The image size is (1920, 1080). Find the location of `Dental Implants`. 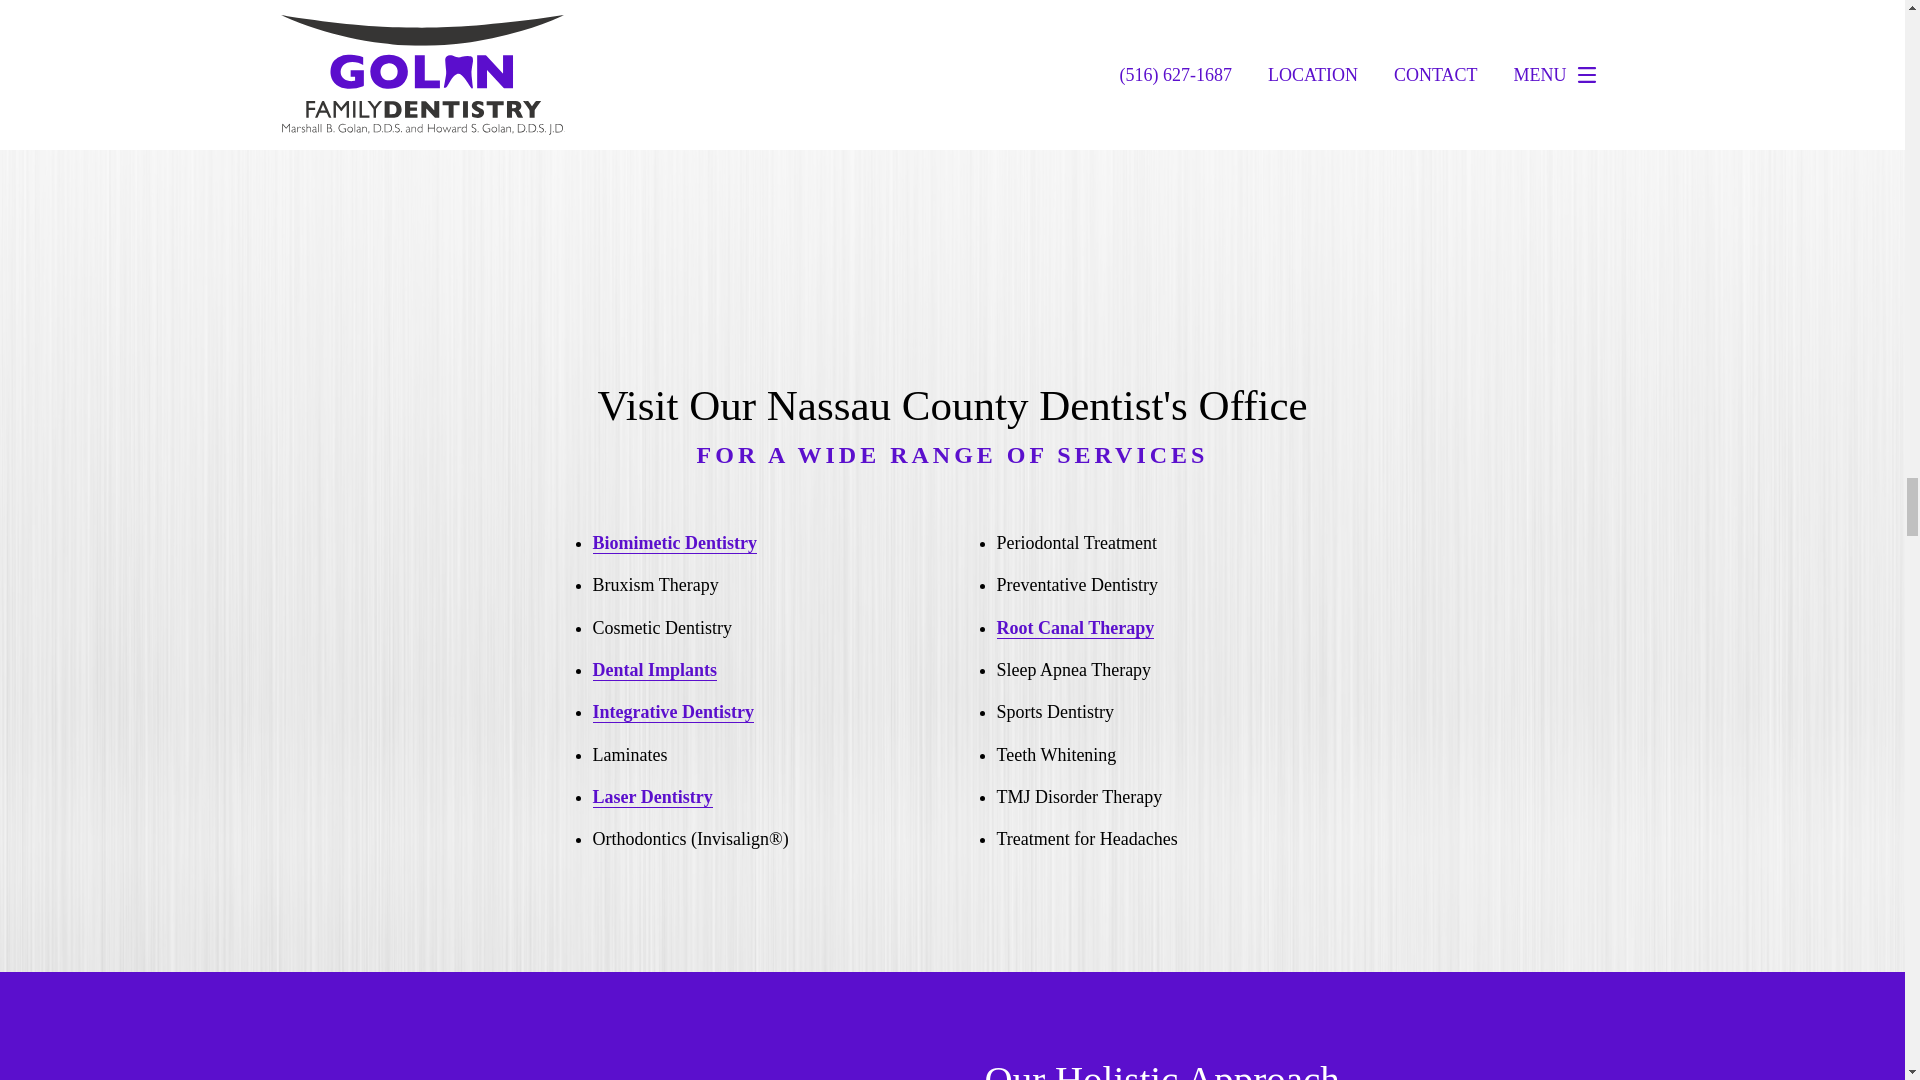

Dental Implants is located at coordinates (654, 670).